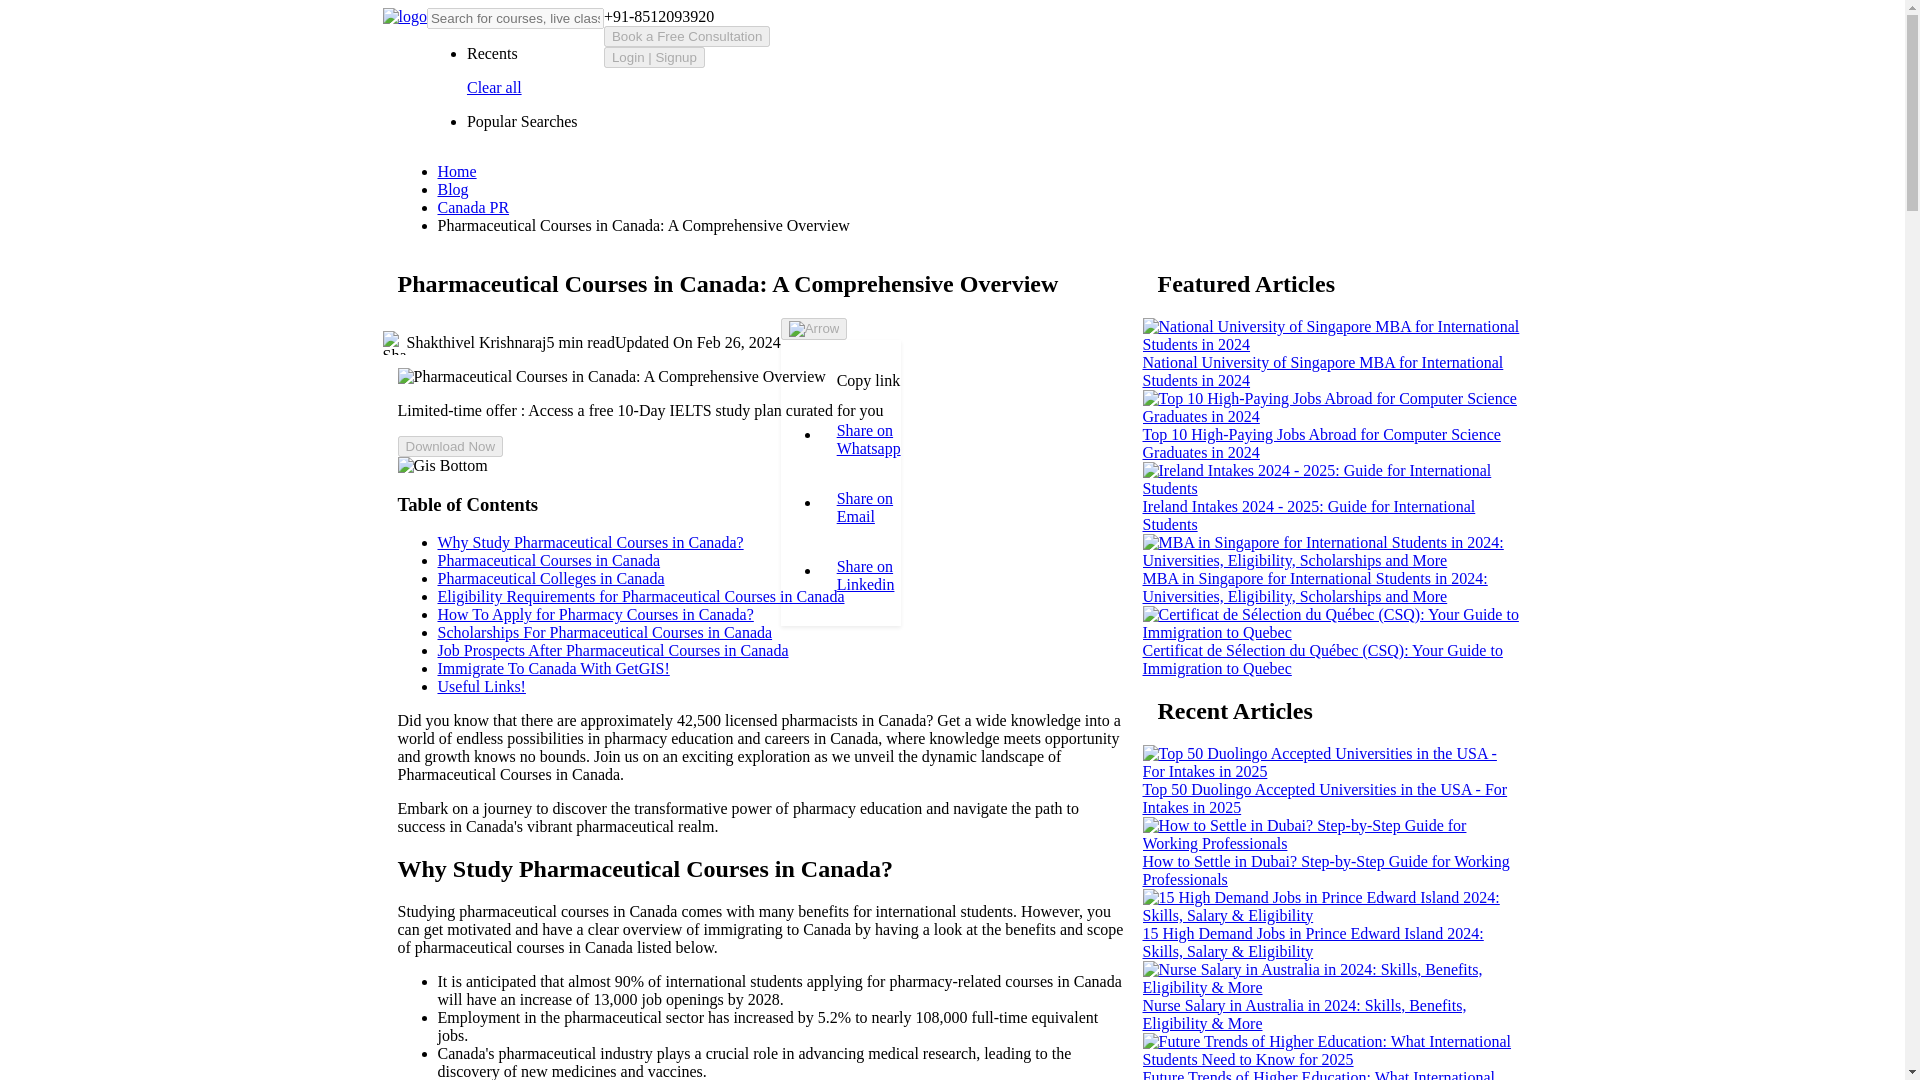  What do you see at coordinates (548, 560) in the screenshot?
I see `Pharmaceutical Courses in Canada` at bounding box center [548, 560].